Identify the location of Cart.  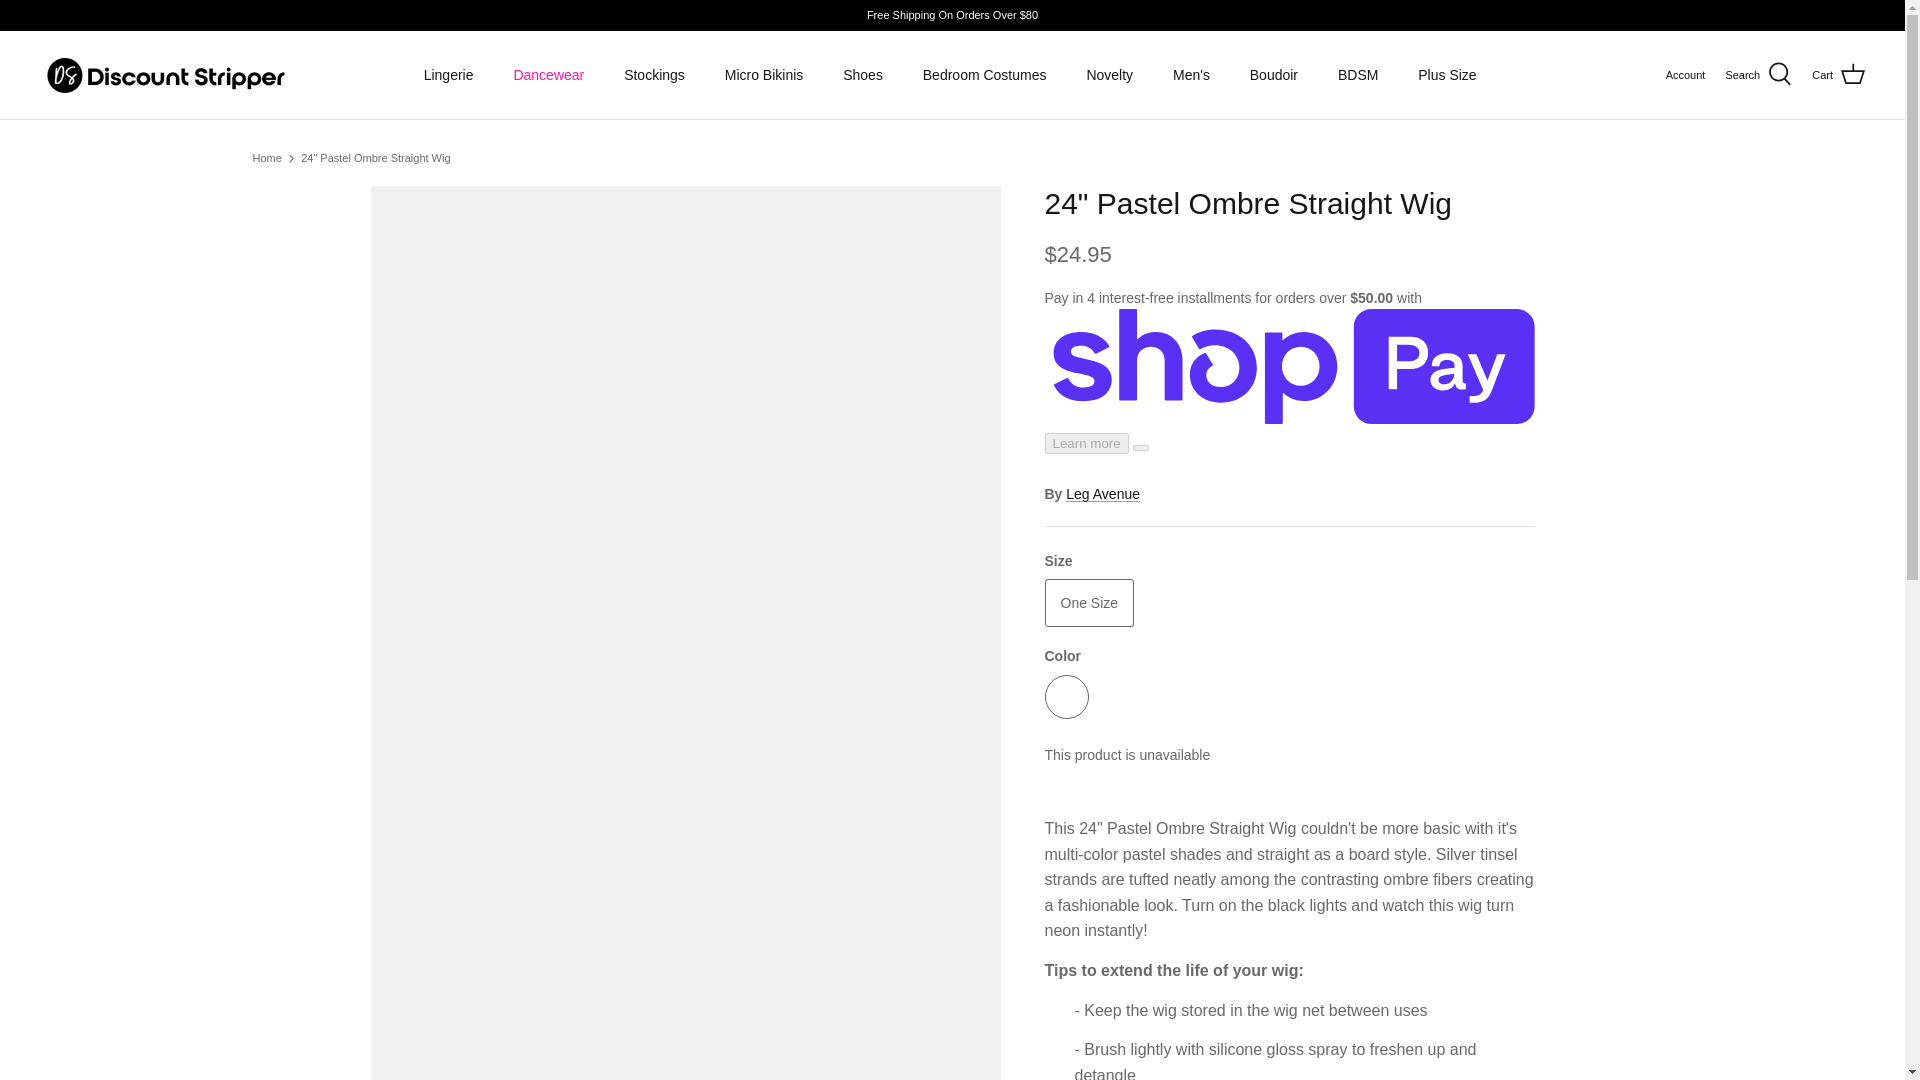
(1838, 74).